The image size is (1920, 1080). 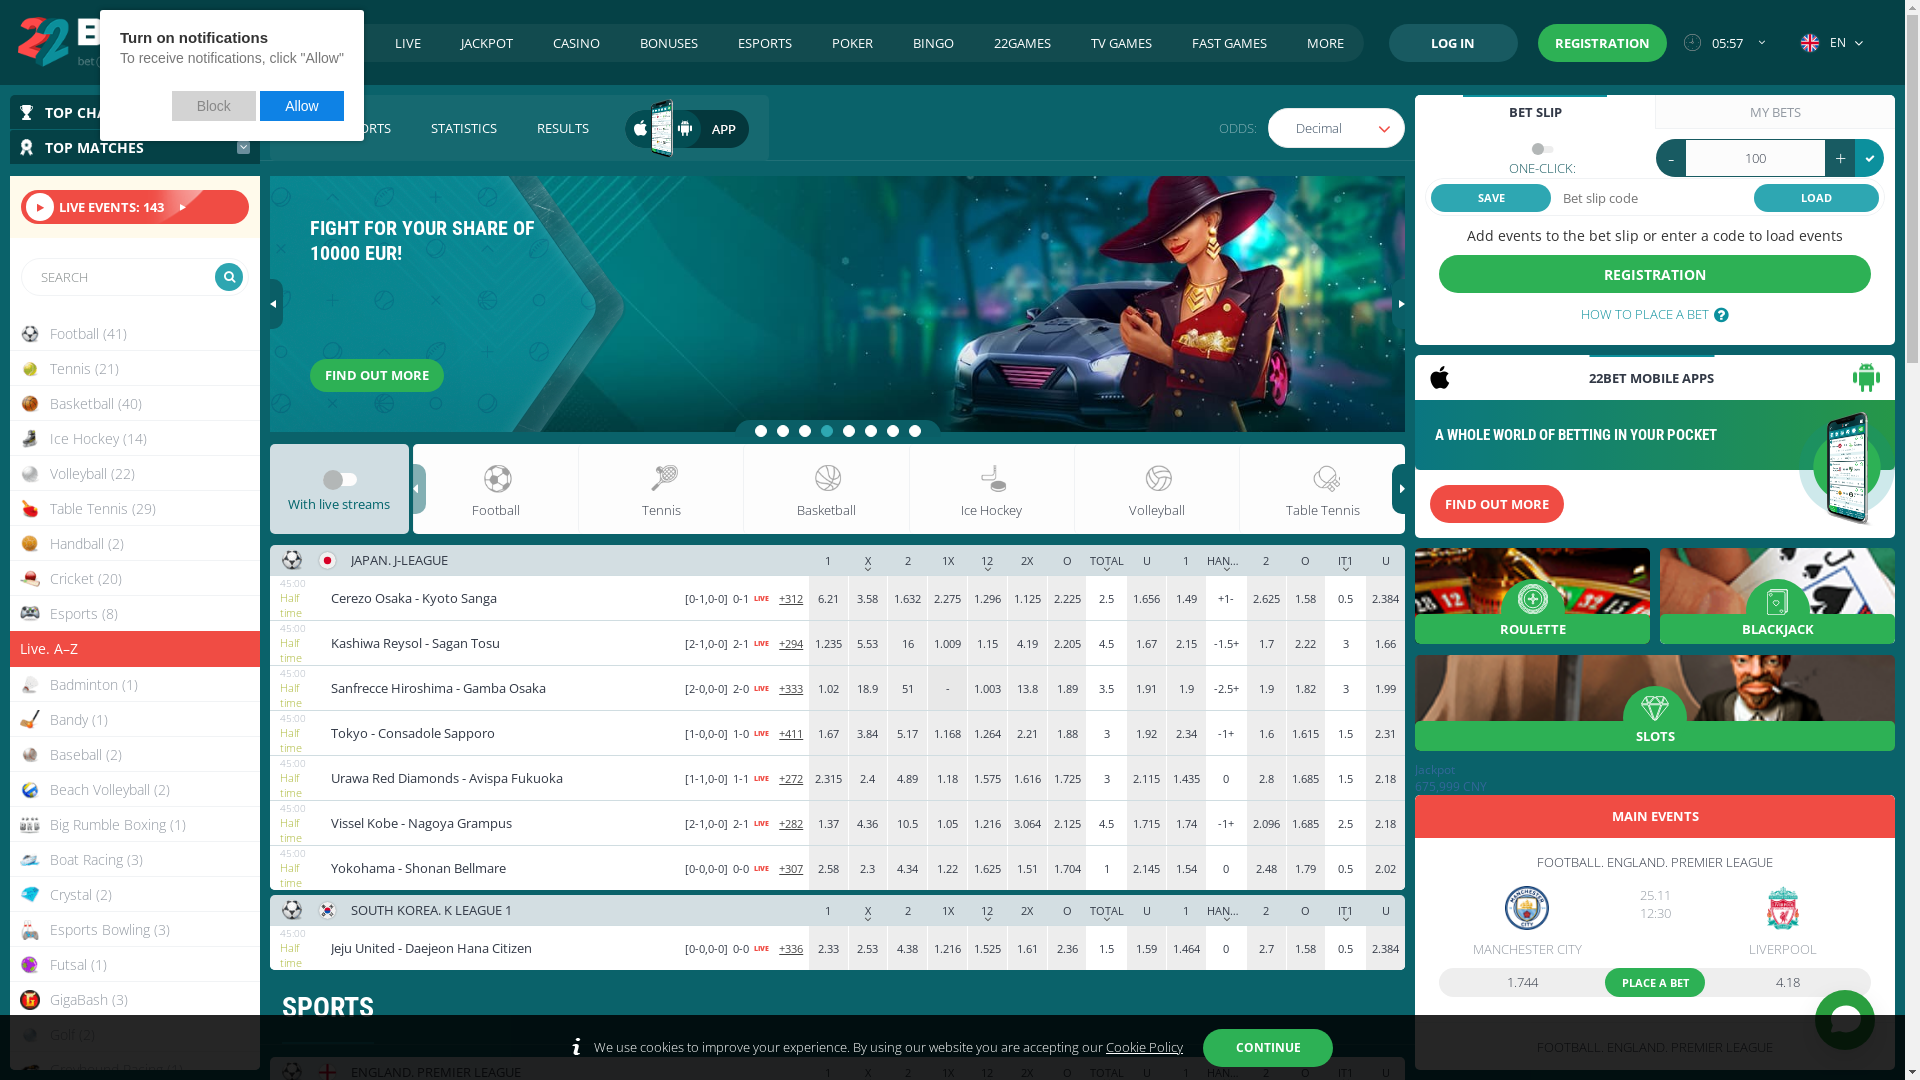 I want to click on Beach Volleyball
(2), so click(x=135, y=790).